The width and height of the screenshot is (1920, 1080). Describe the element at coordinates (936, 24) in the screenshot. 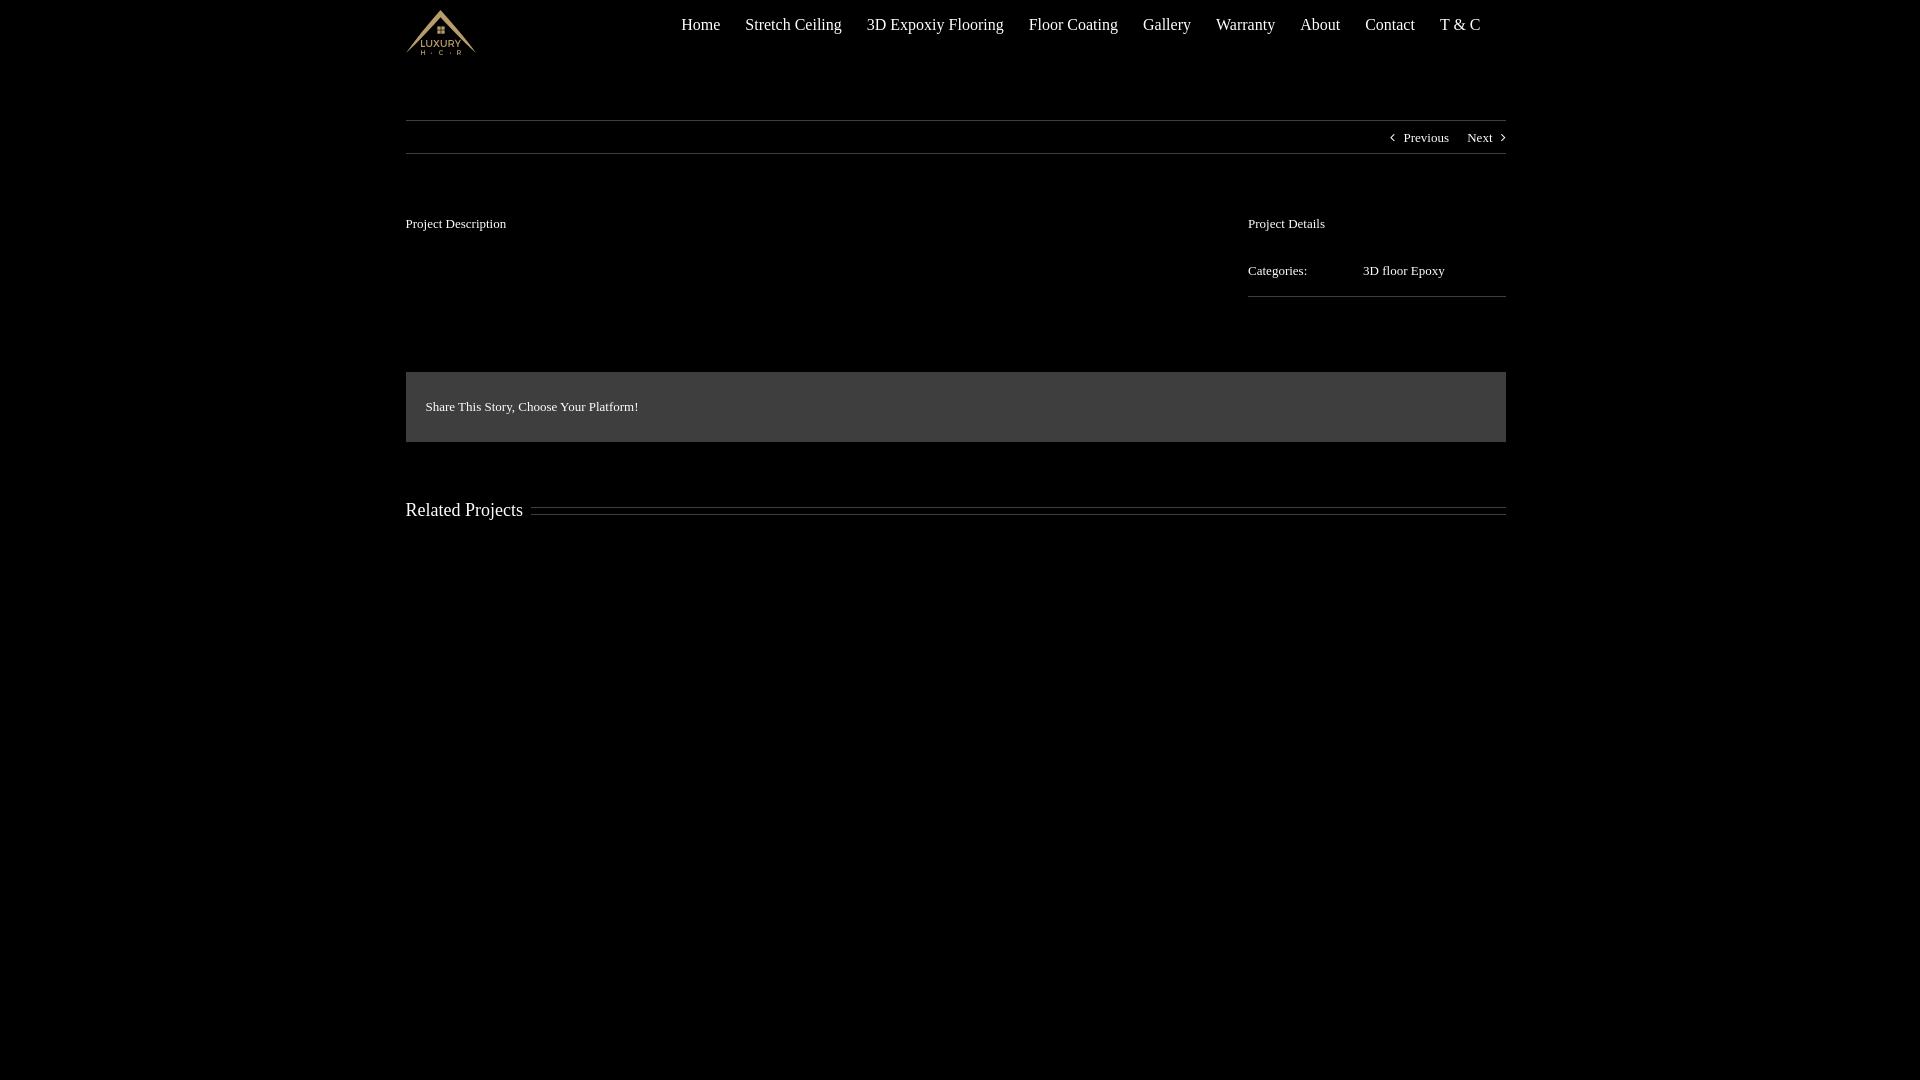

I see `3D Expoxiy Flooring` at that location.